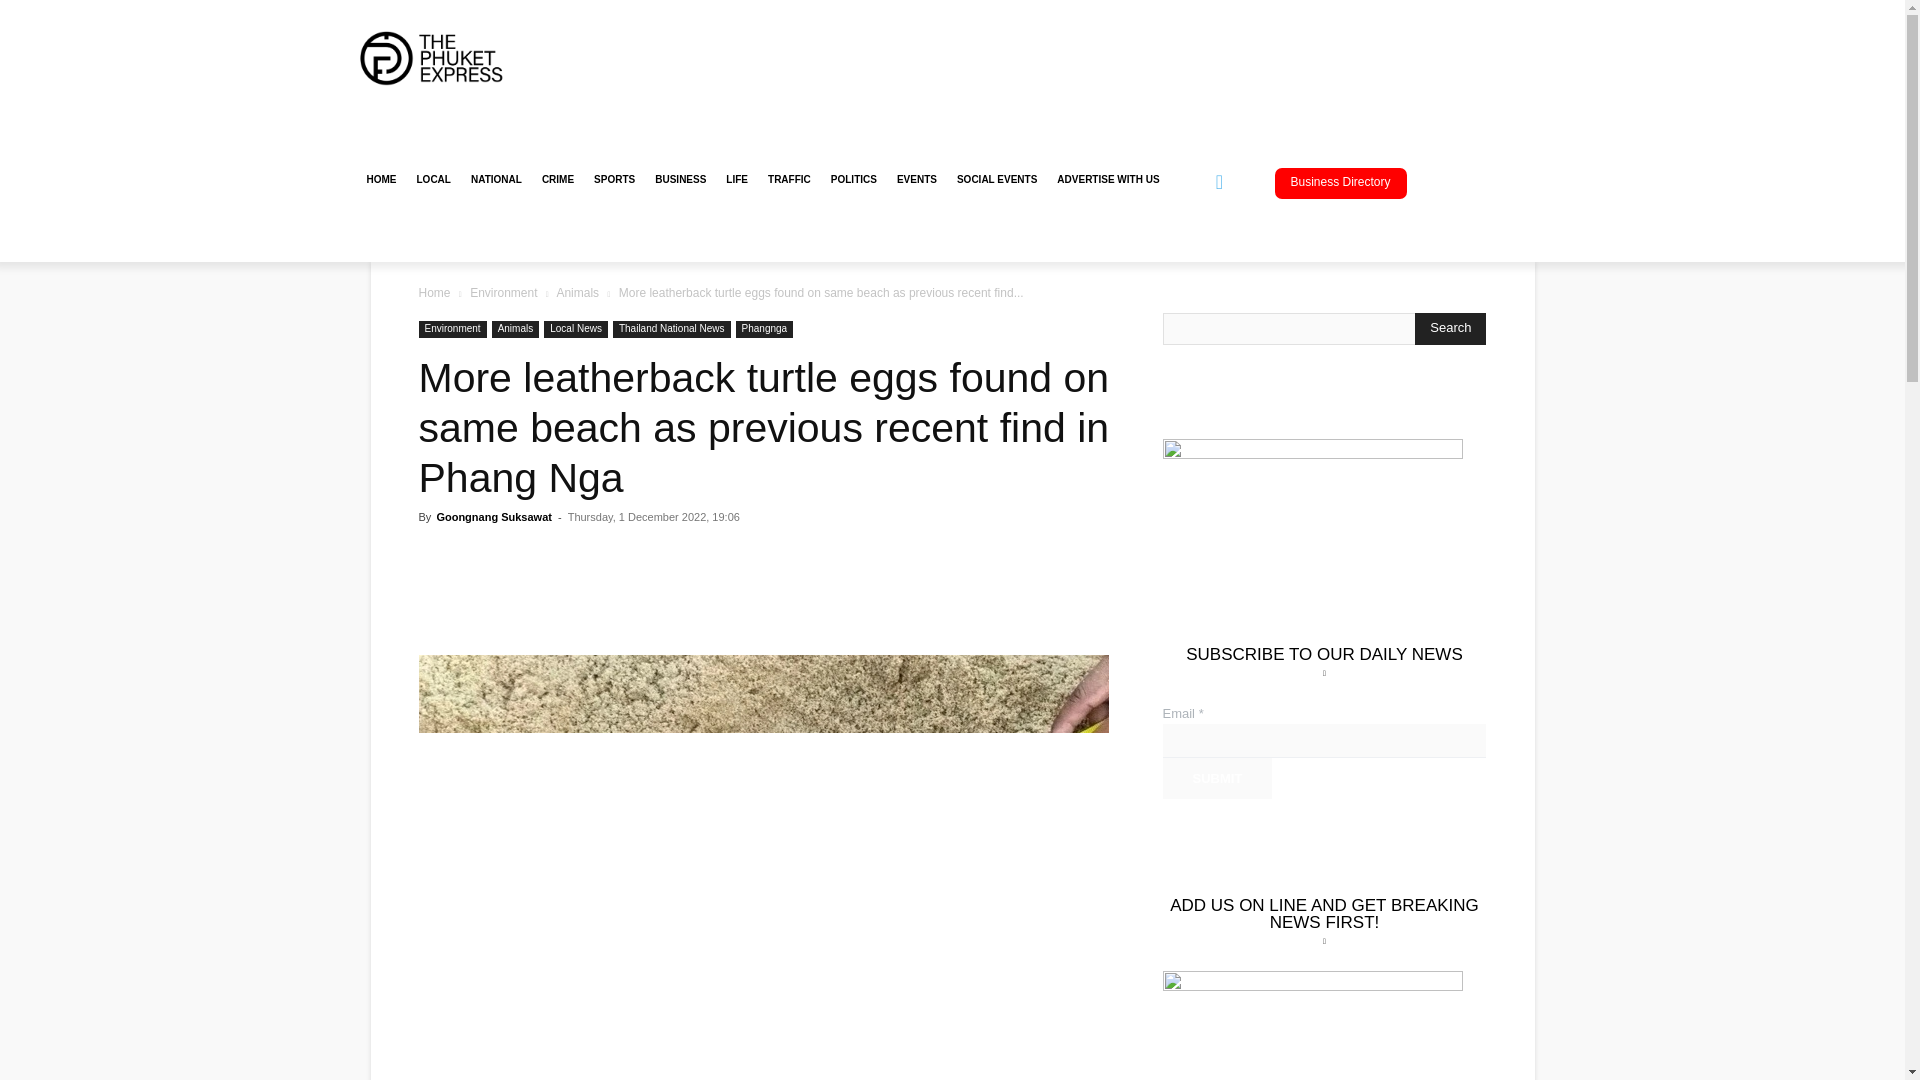 This screenshot has width=1920, height=1080. I want to click on Home, so click(434, 293).